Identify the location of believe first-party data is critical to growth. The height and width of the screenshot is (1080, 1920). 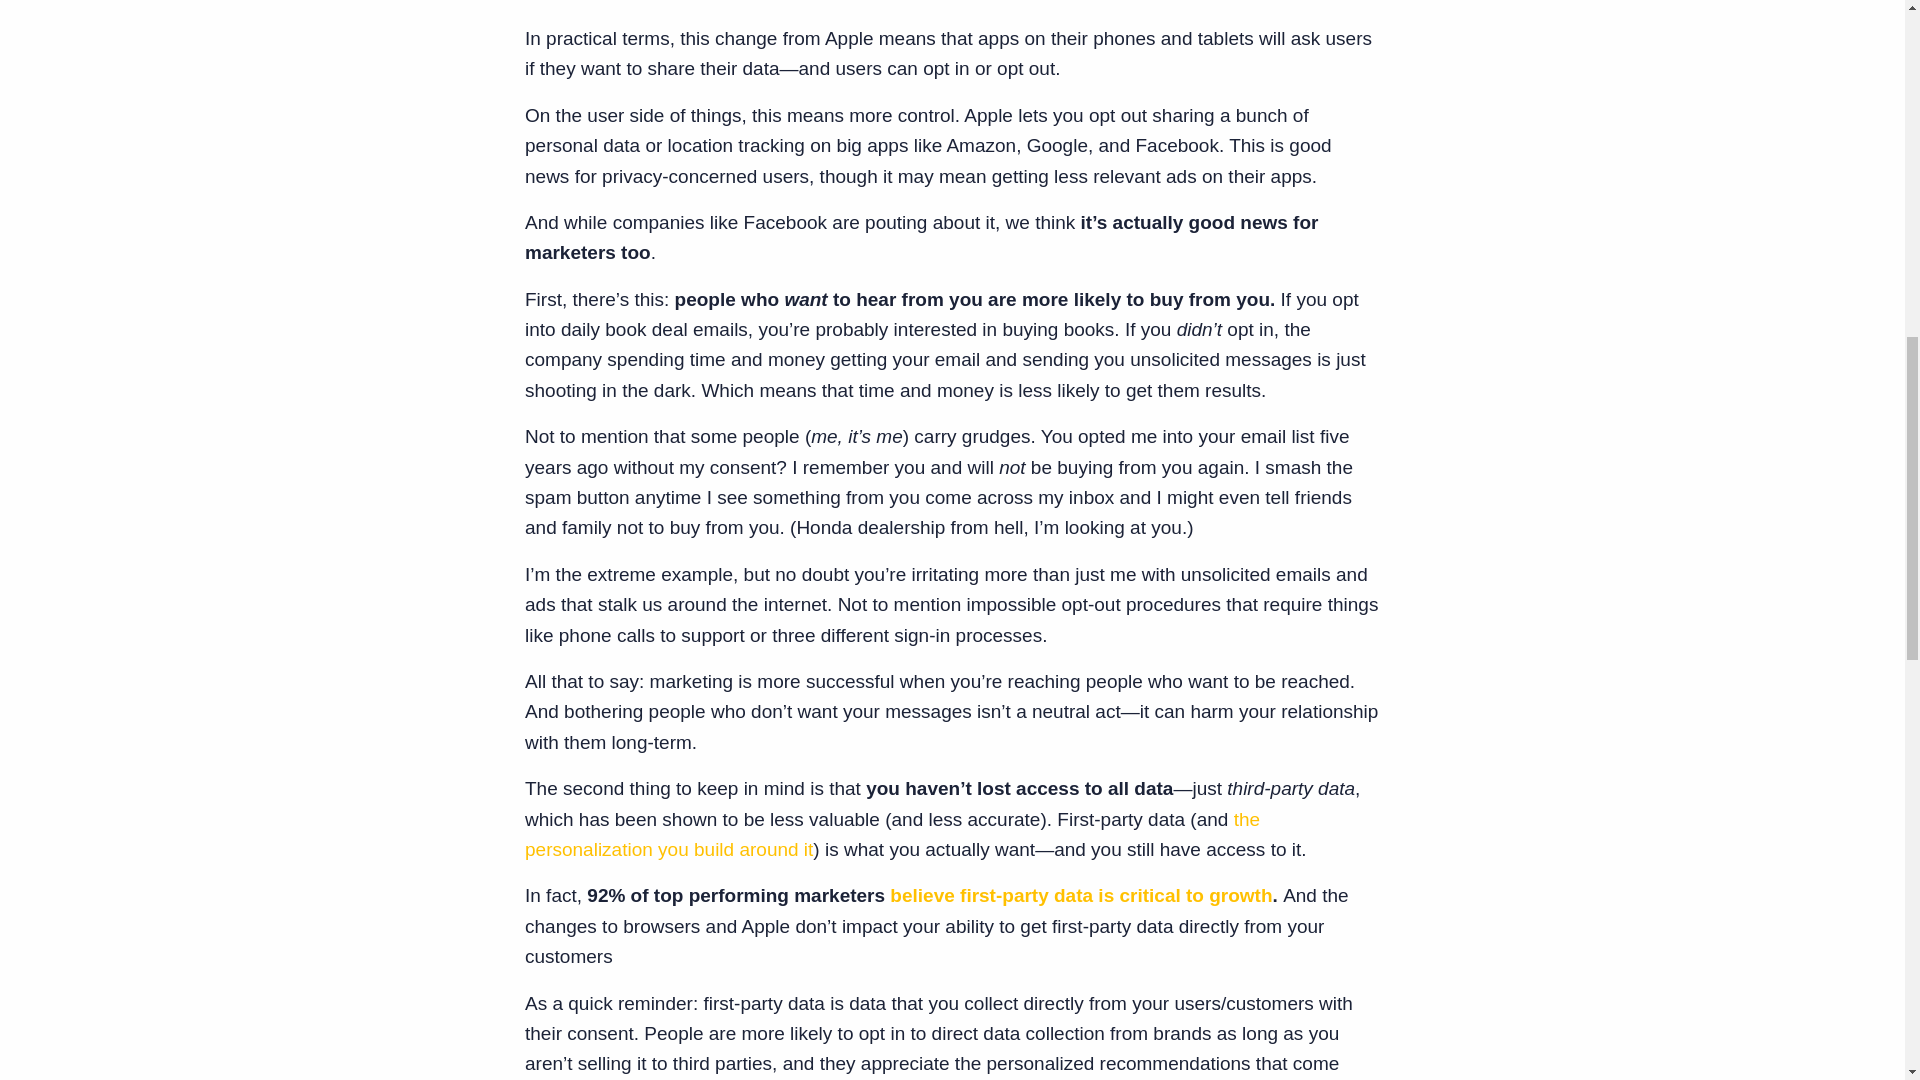
(1080, 895).